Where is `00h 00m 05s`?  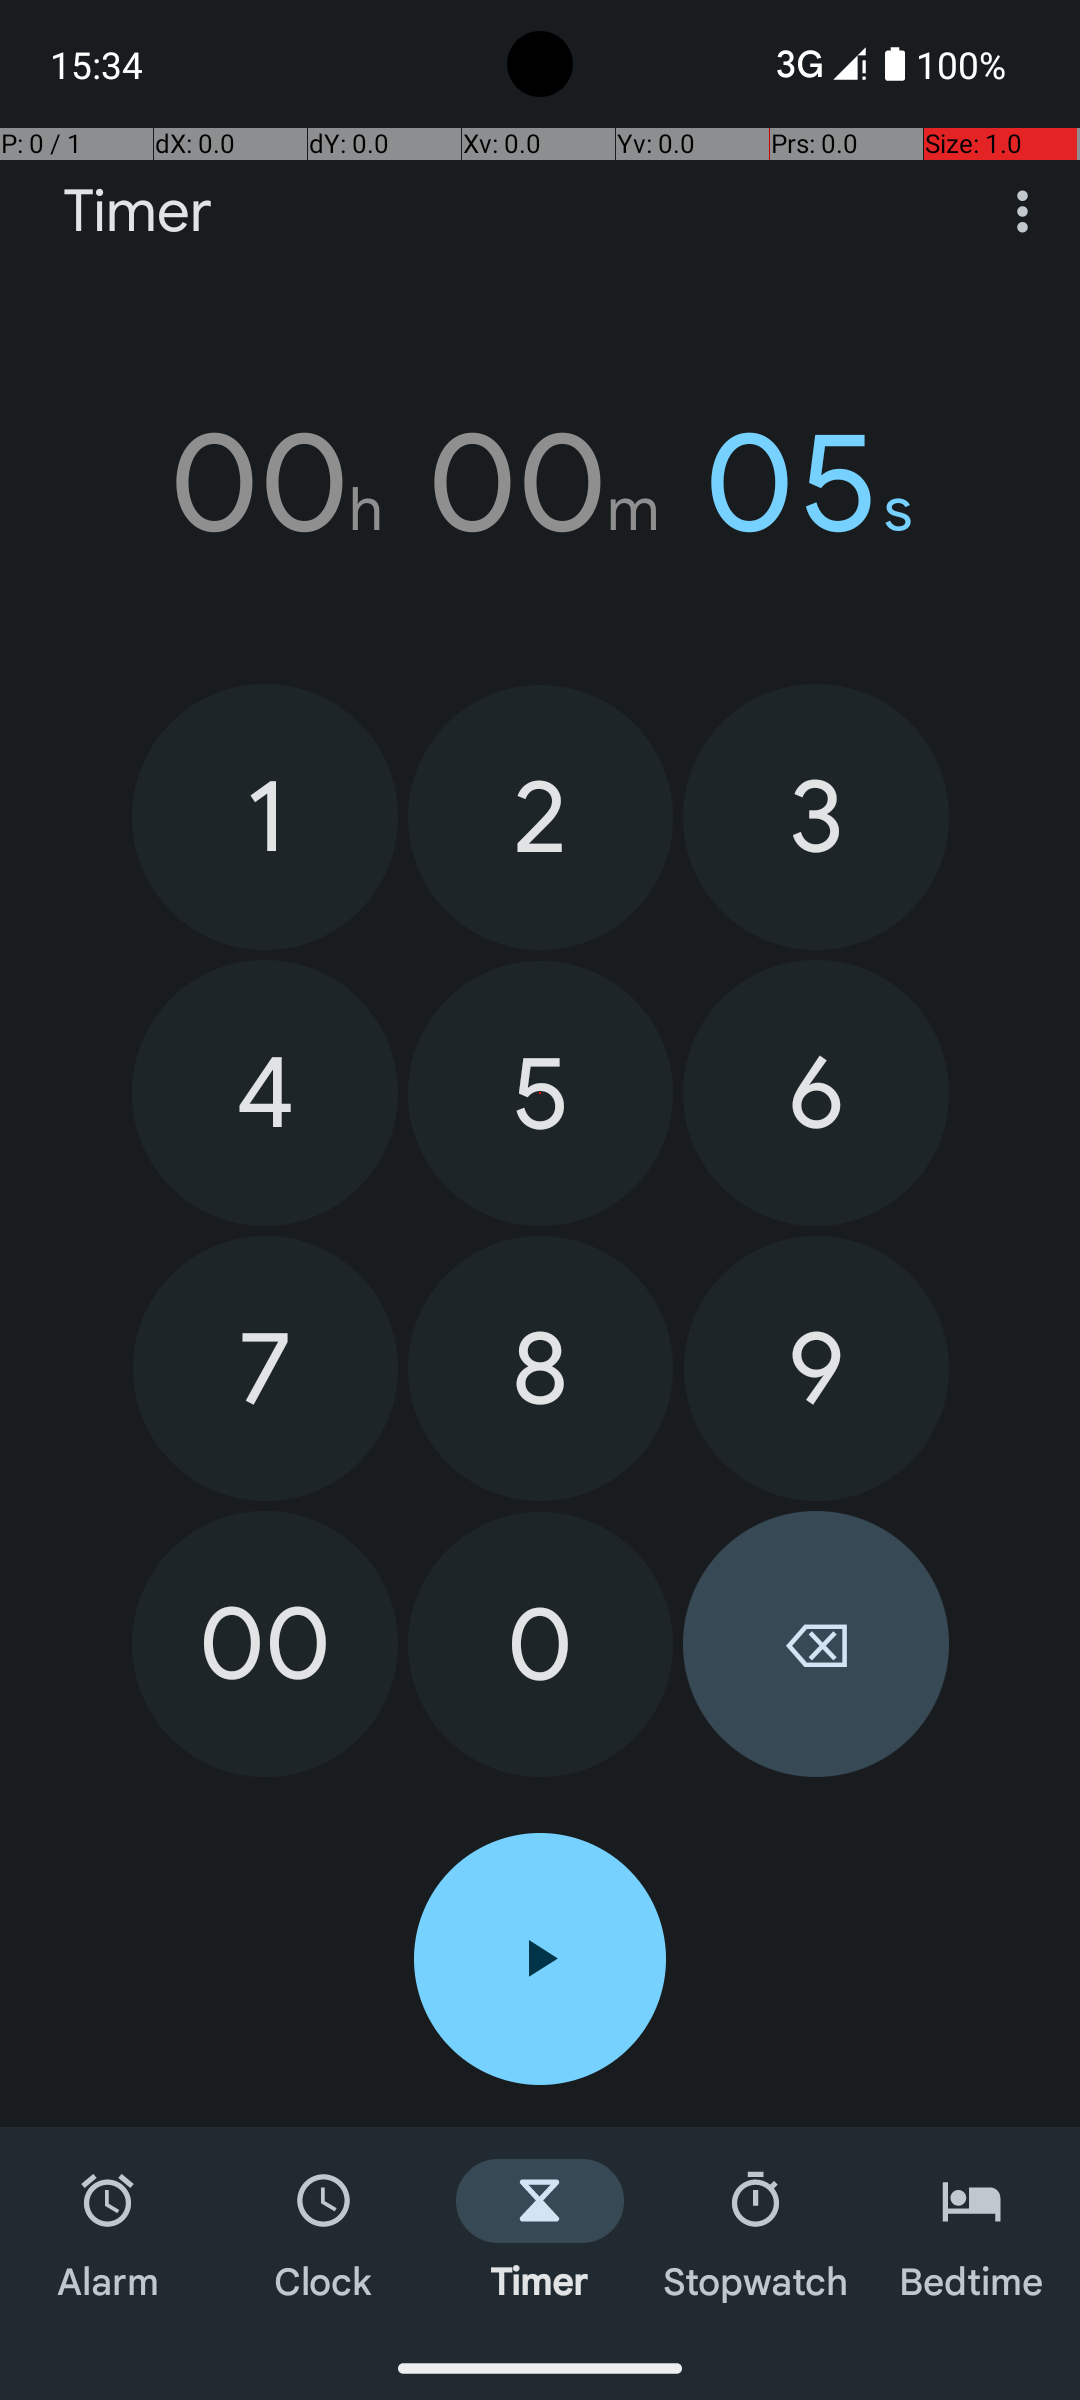 00h 00m 05s is located at coordinates (540, 483).